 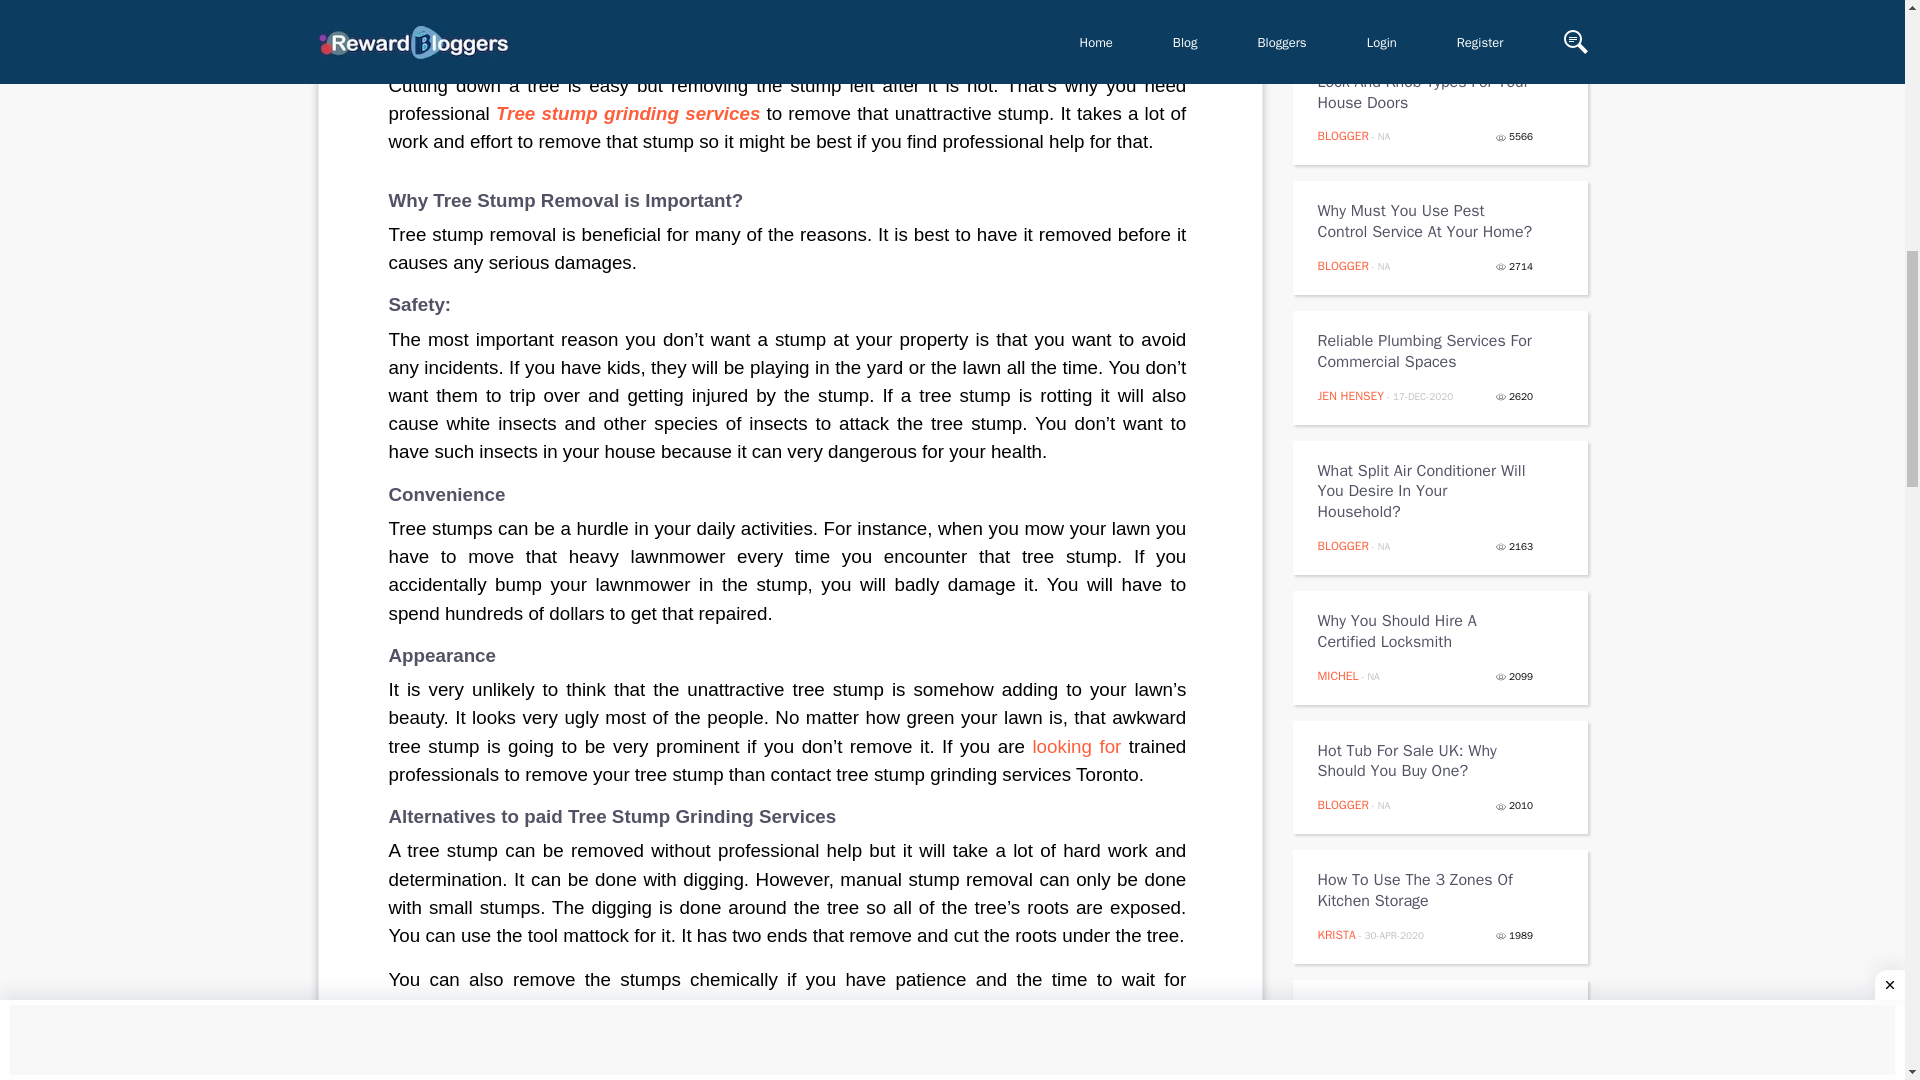 What do you see at coordinates (628, 113) in the screenshot?
I see `Tree stump grinding services` at bounding box center [628, 113].